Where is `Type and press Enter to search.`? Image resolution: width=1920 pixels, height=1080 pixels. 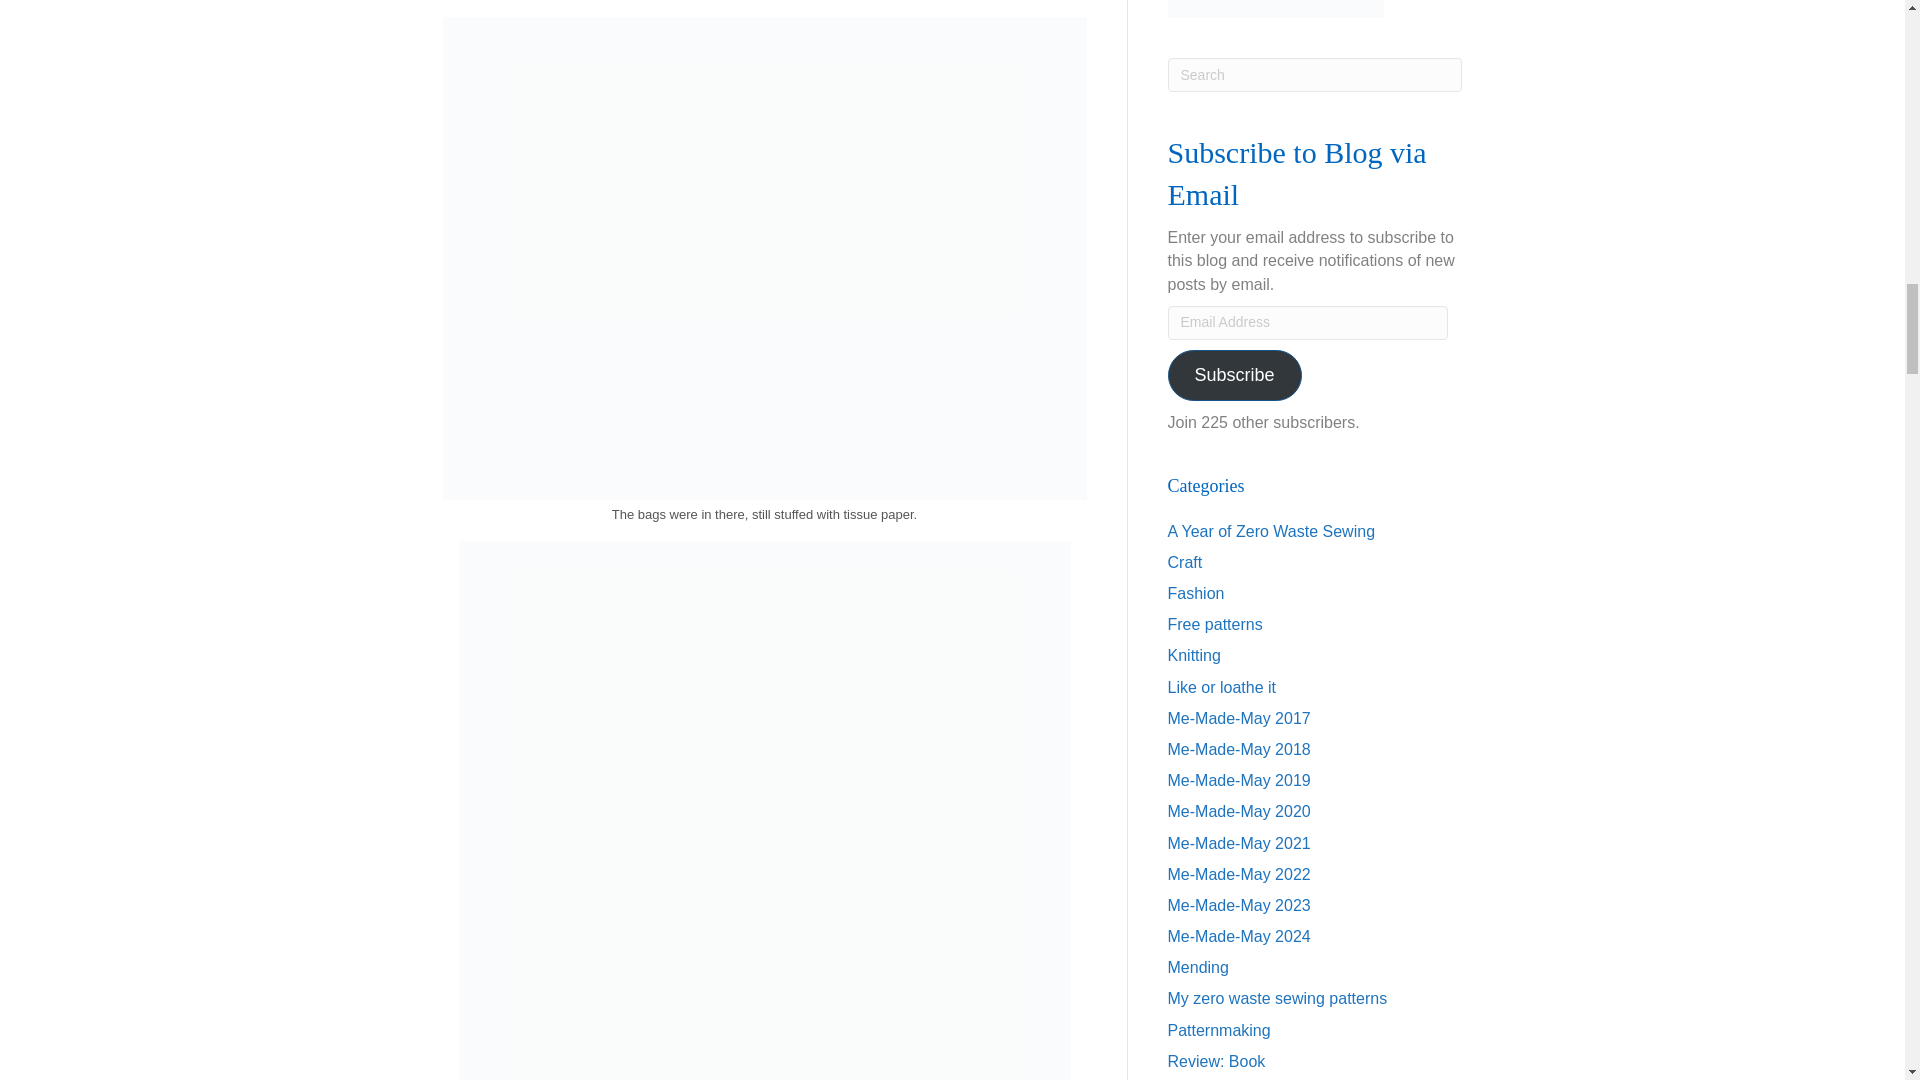
Type and press Enter to search. is located at coordinates (1315, 74).